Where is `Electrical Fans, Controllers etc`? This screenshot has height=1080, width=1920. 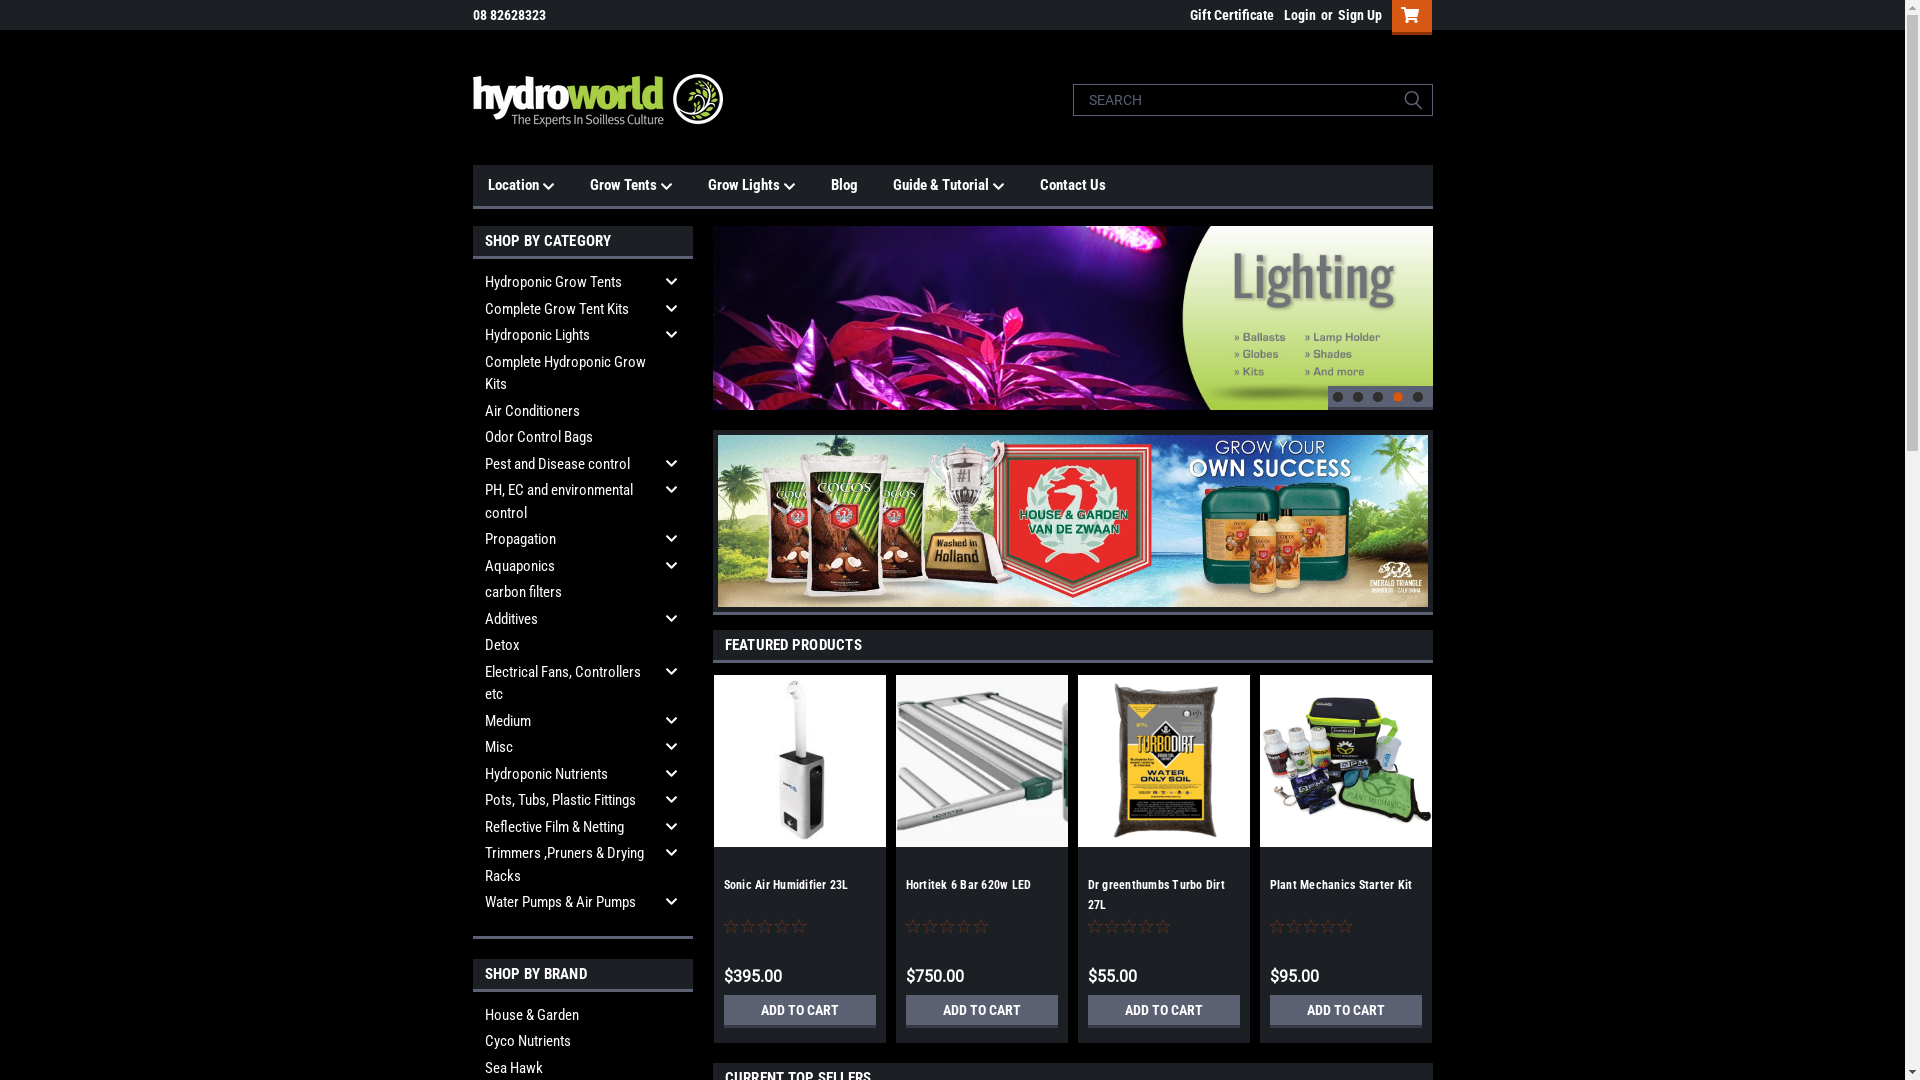 Electrical Fans, Controllers etc is located at coordinates (566, 682).